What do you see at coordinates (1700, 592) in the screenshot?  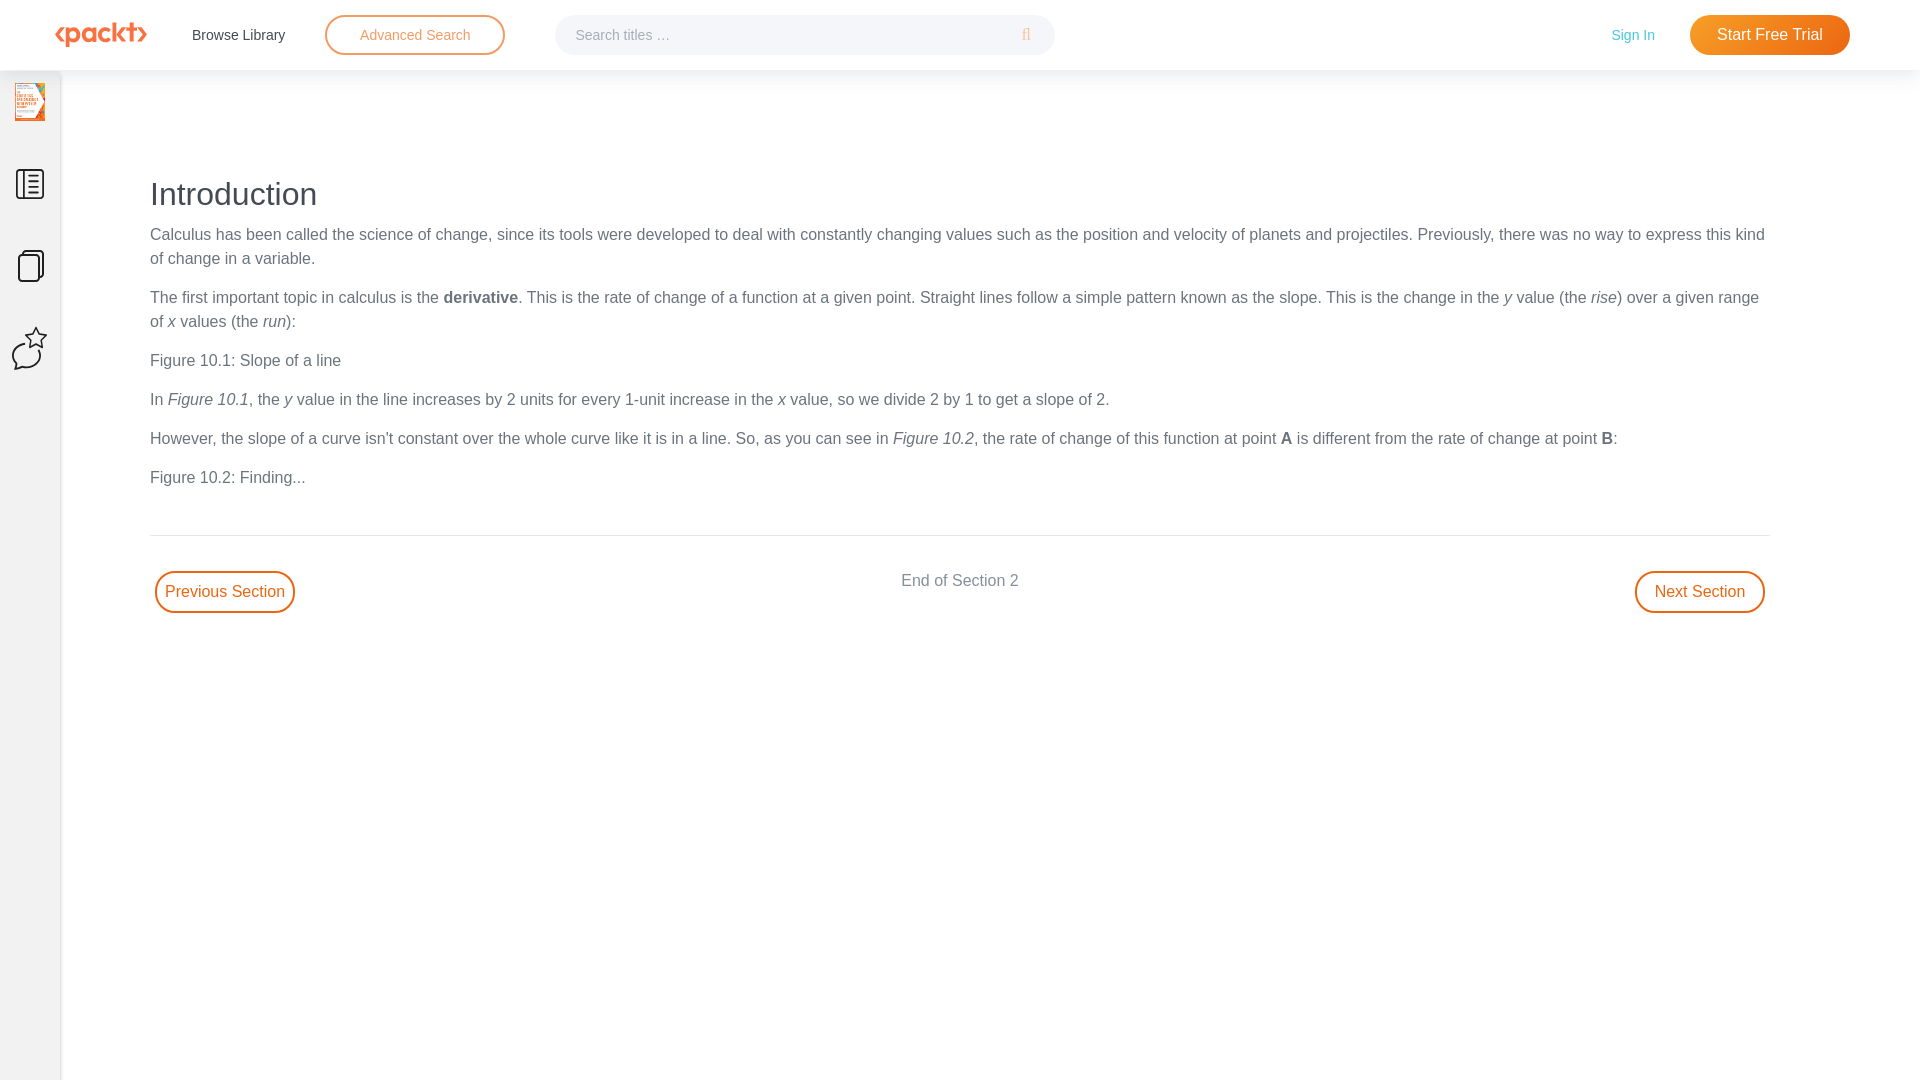 I see `Go to next section` at bounding box center [1700, 592].